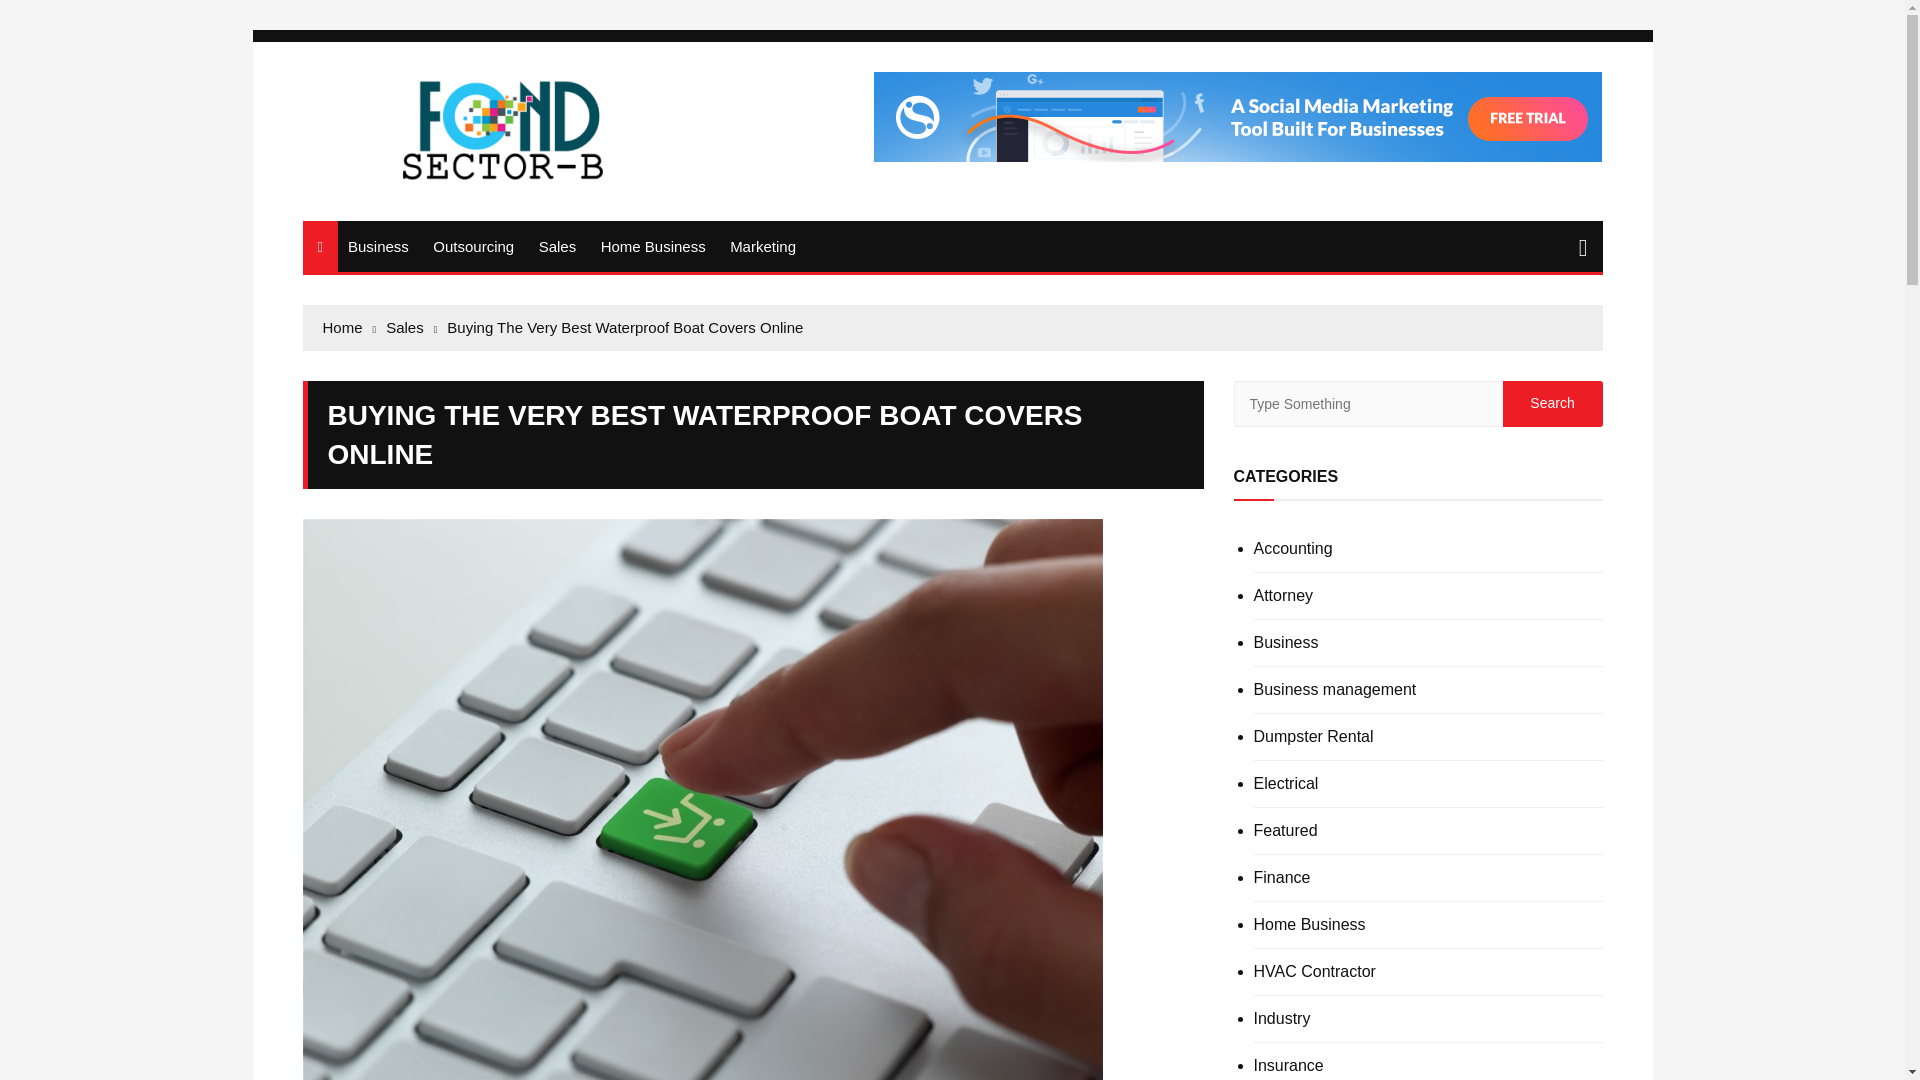 The width and height of the screenshot is (1920, 1080). I want to click on Electrical, so click(1286, 784).